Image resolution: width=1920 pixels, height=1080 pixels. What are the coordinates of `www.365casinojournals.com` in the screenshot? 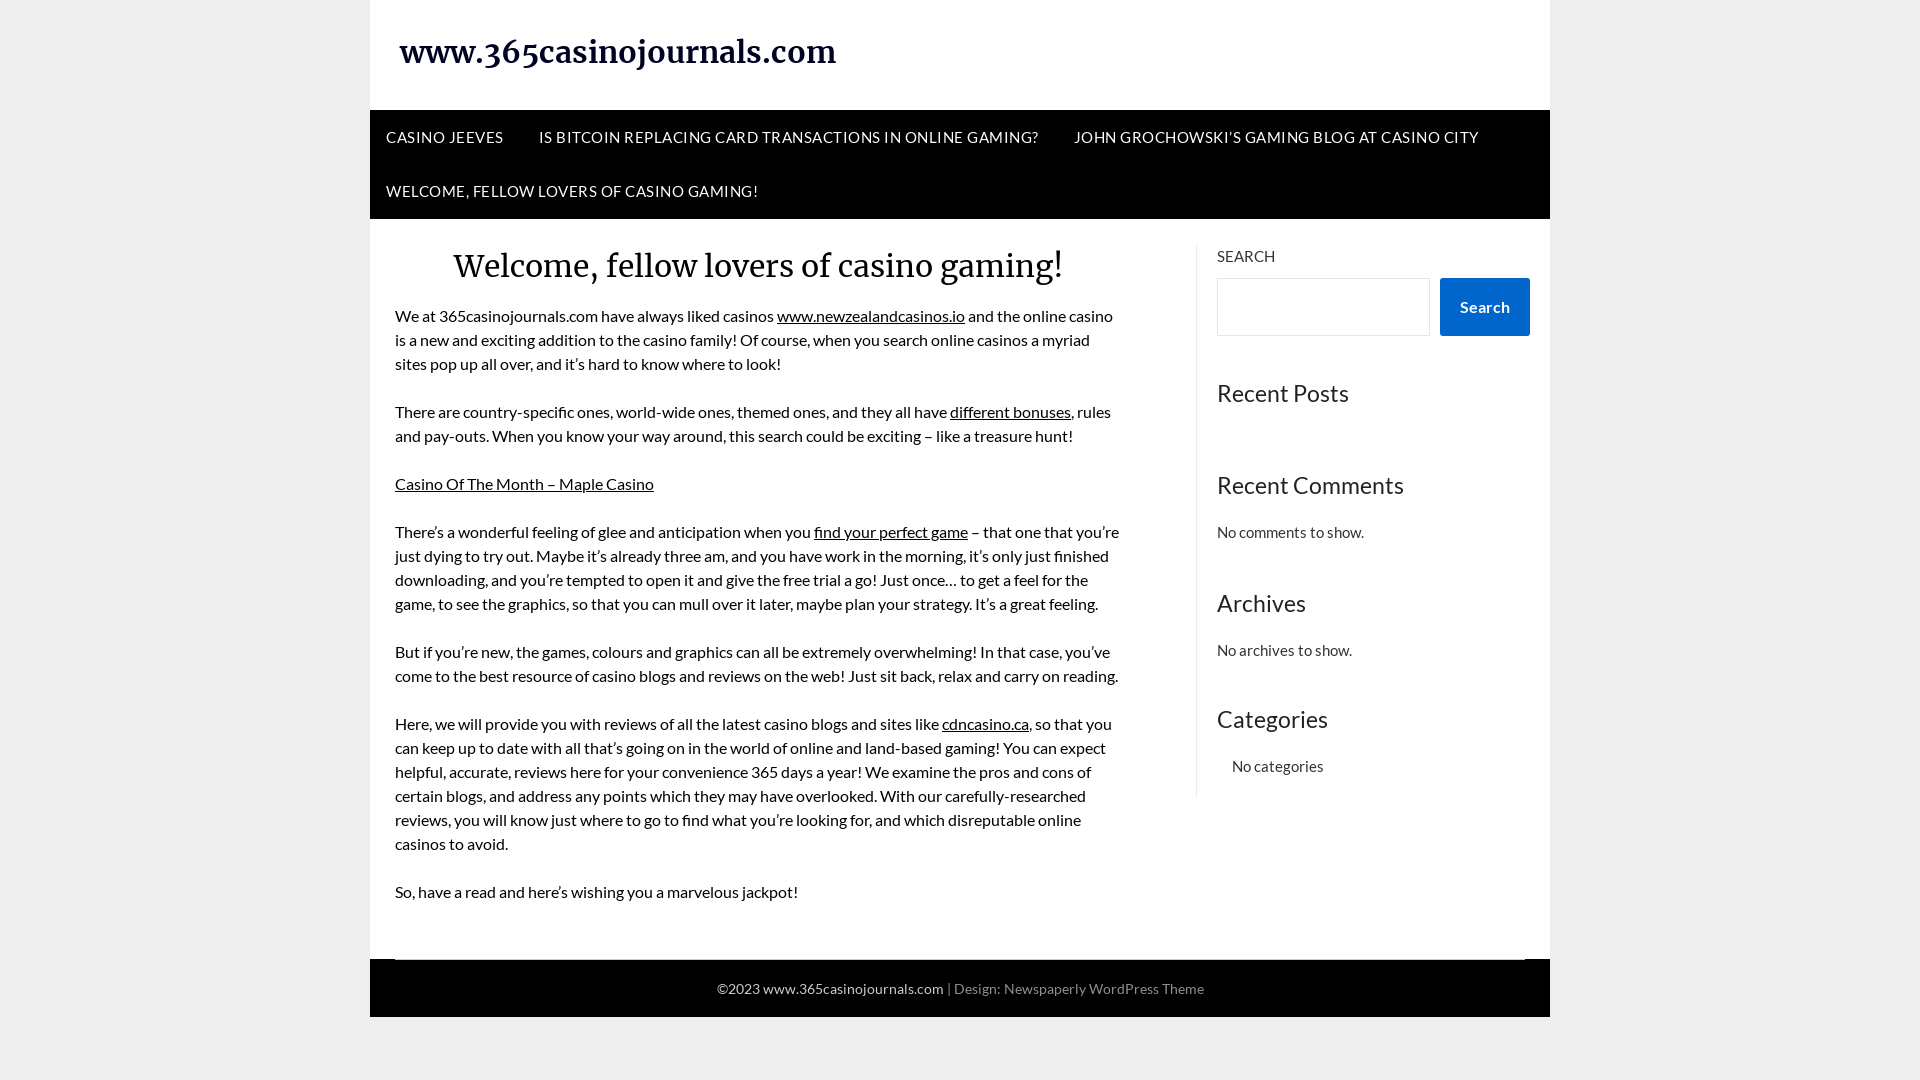 It's located at (618, 52).